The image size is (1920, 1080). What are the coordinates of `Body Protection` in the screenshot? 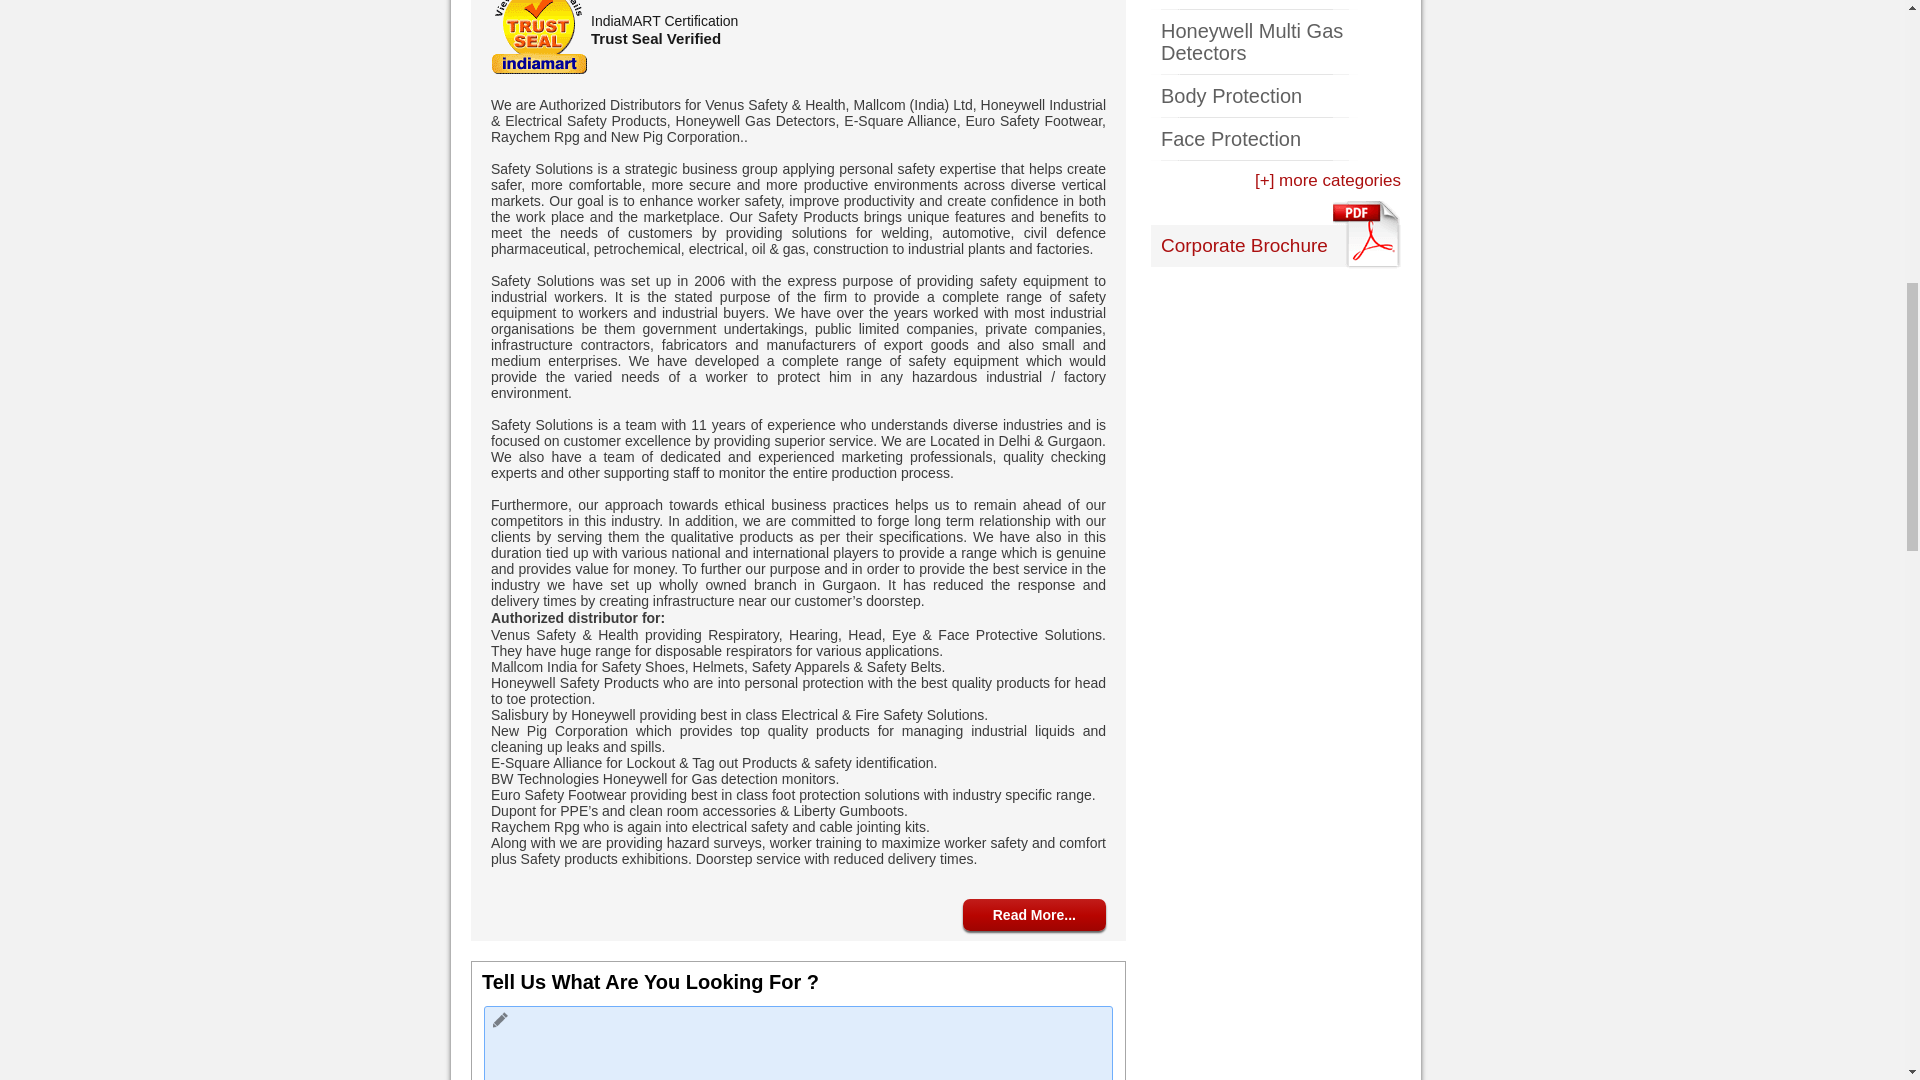 It's located at (1276, 96).